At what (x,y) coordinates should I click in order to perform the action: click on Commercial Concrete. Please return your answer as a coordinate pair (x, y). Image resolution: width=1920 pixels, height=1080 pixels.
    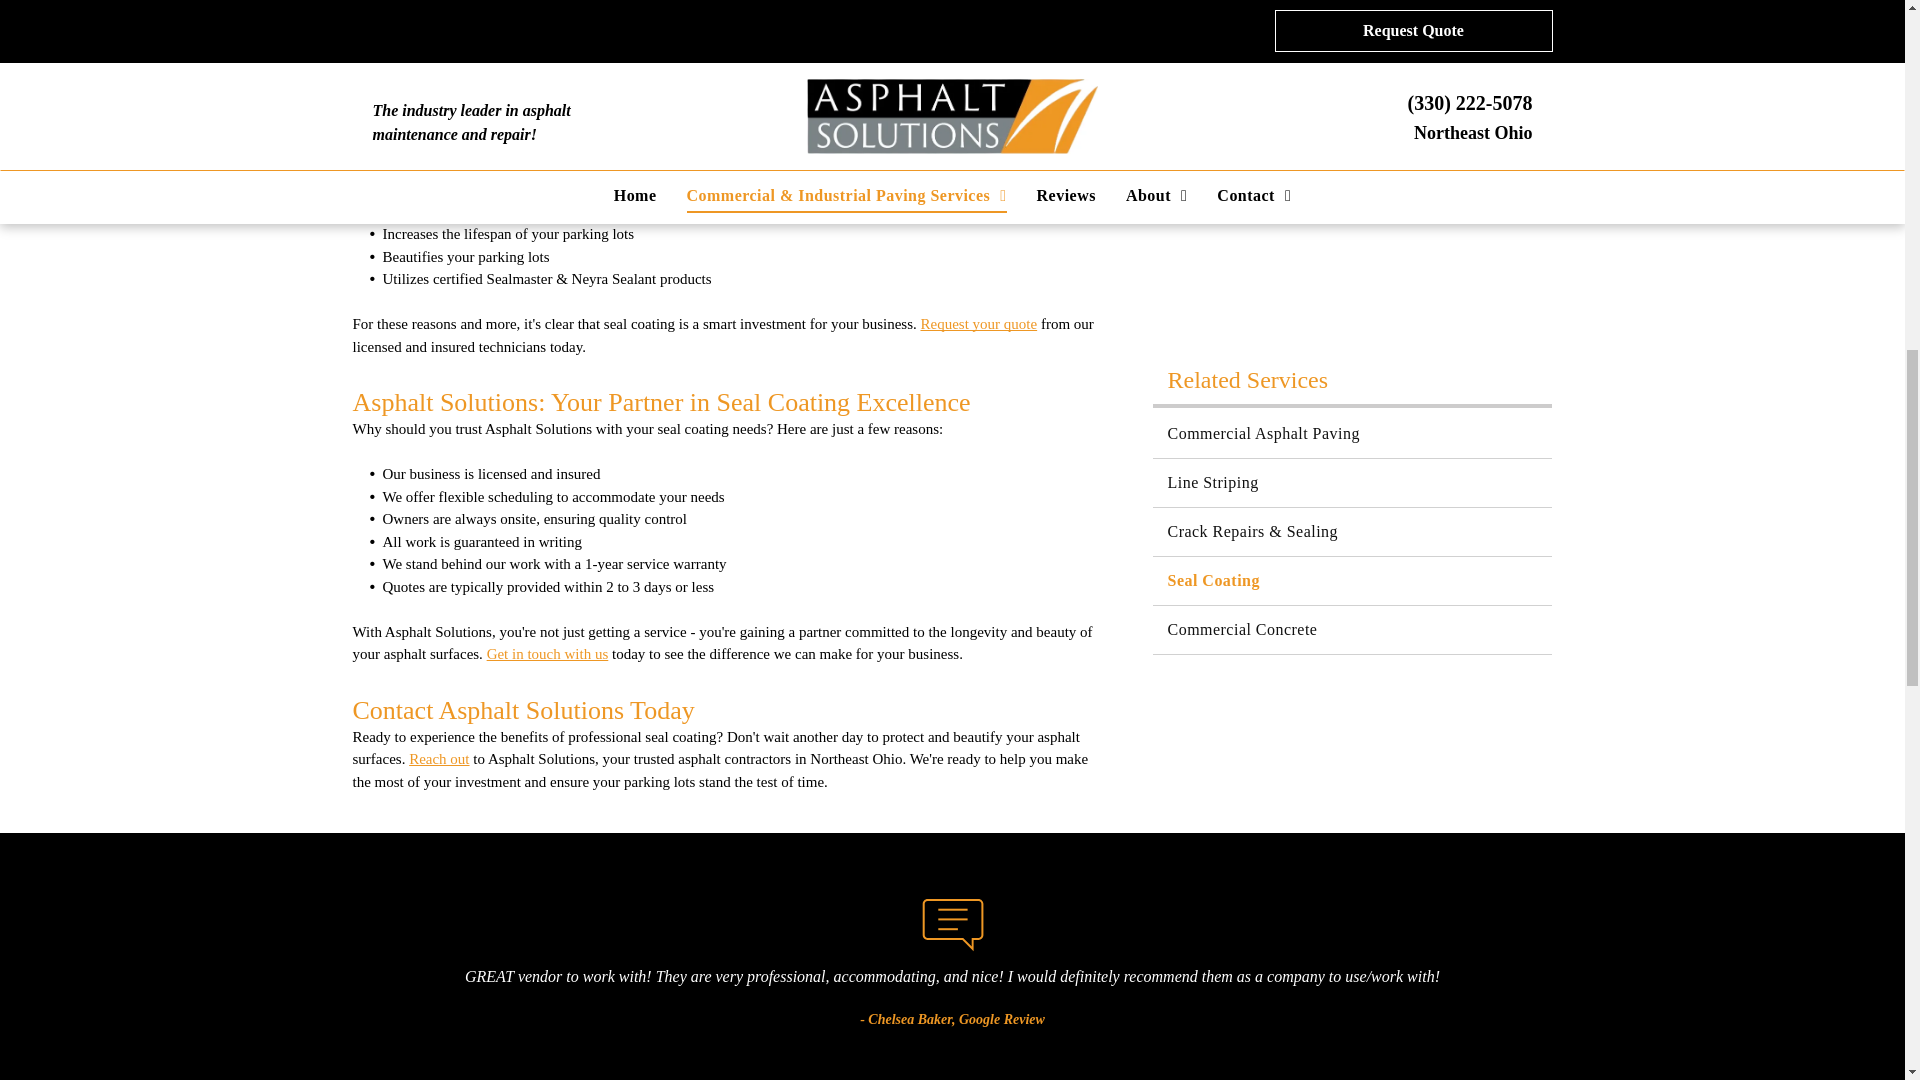
    Looking at the image, I should click on (1352, 630).